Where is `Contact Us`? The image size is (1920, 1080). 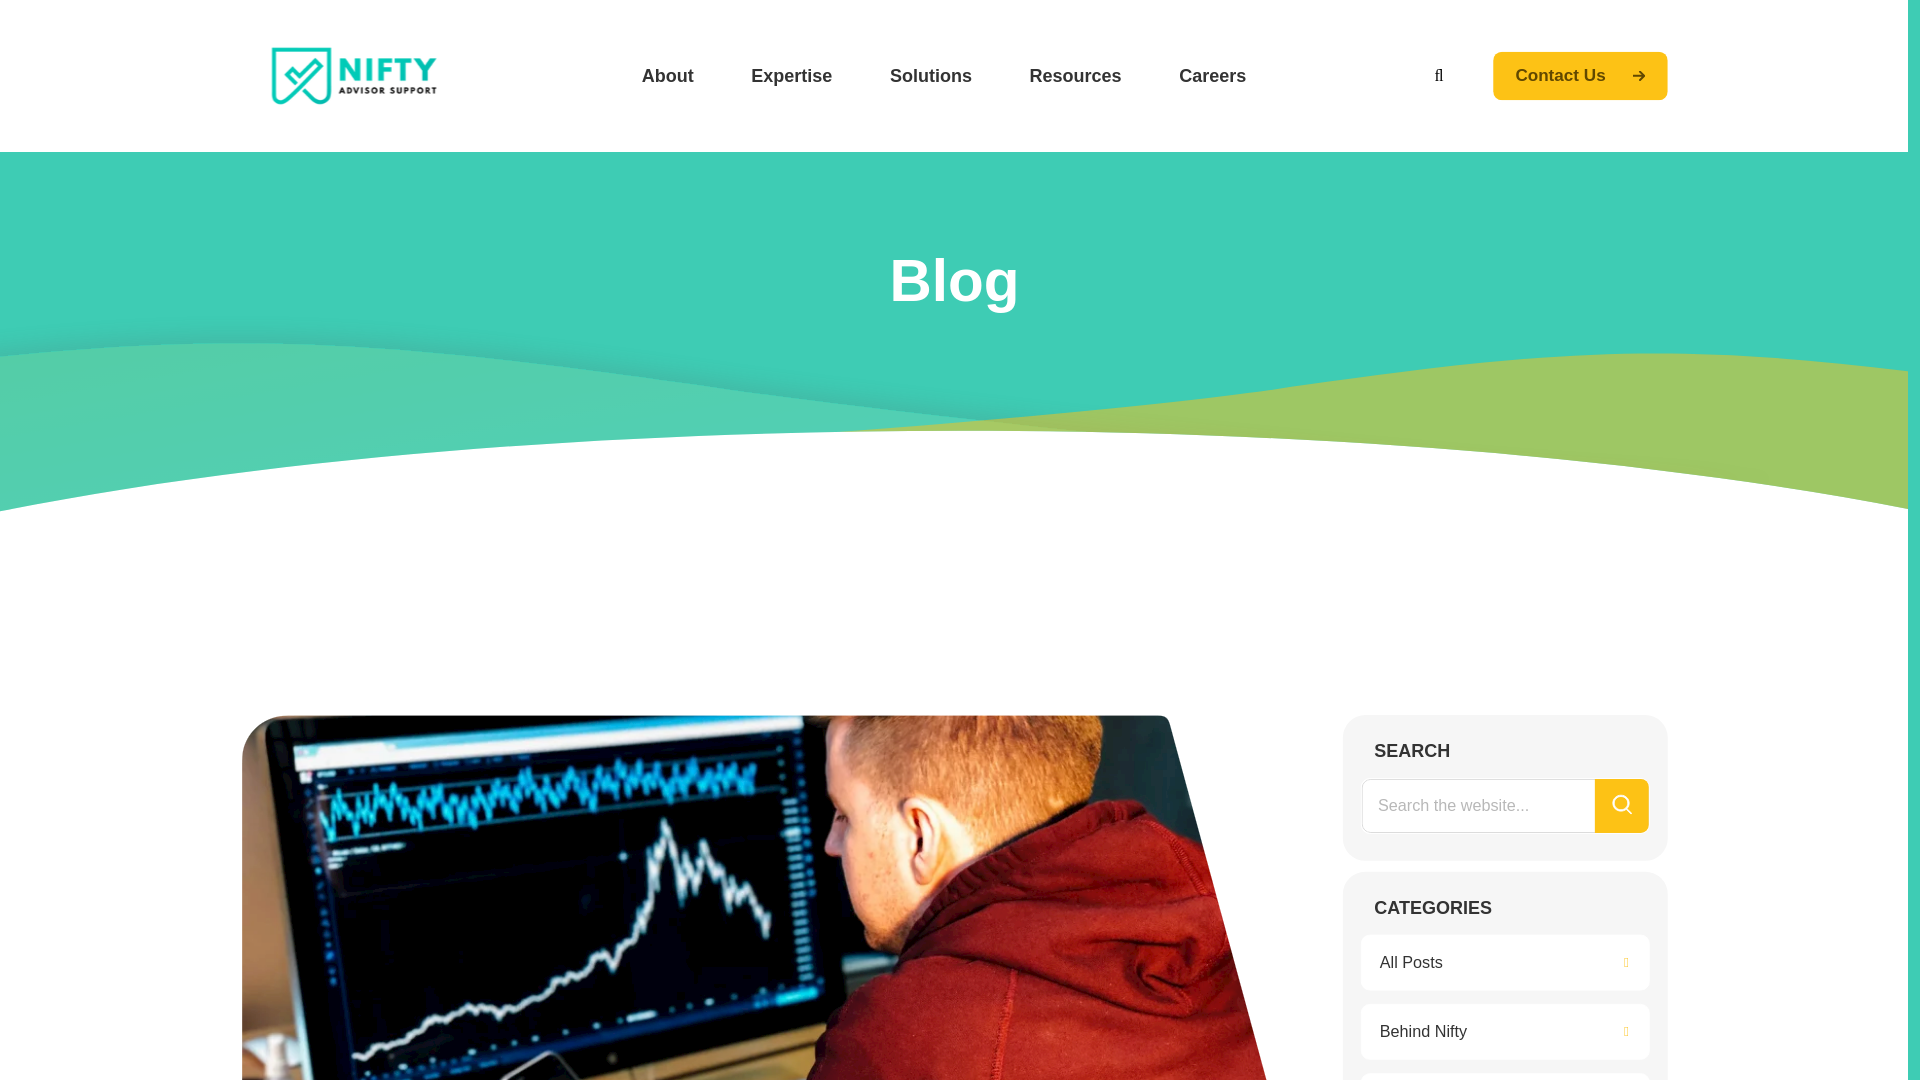 Contact Us is located at coordinates (1588, 78).